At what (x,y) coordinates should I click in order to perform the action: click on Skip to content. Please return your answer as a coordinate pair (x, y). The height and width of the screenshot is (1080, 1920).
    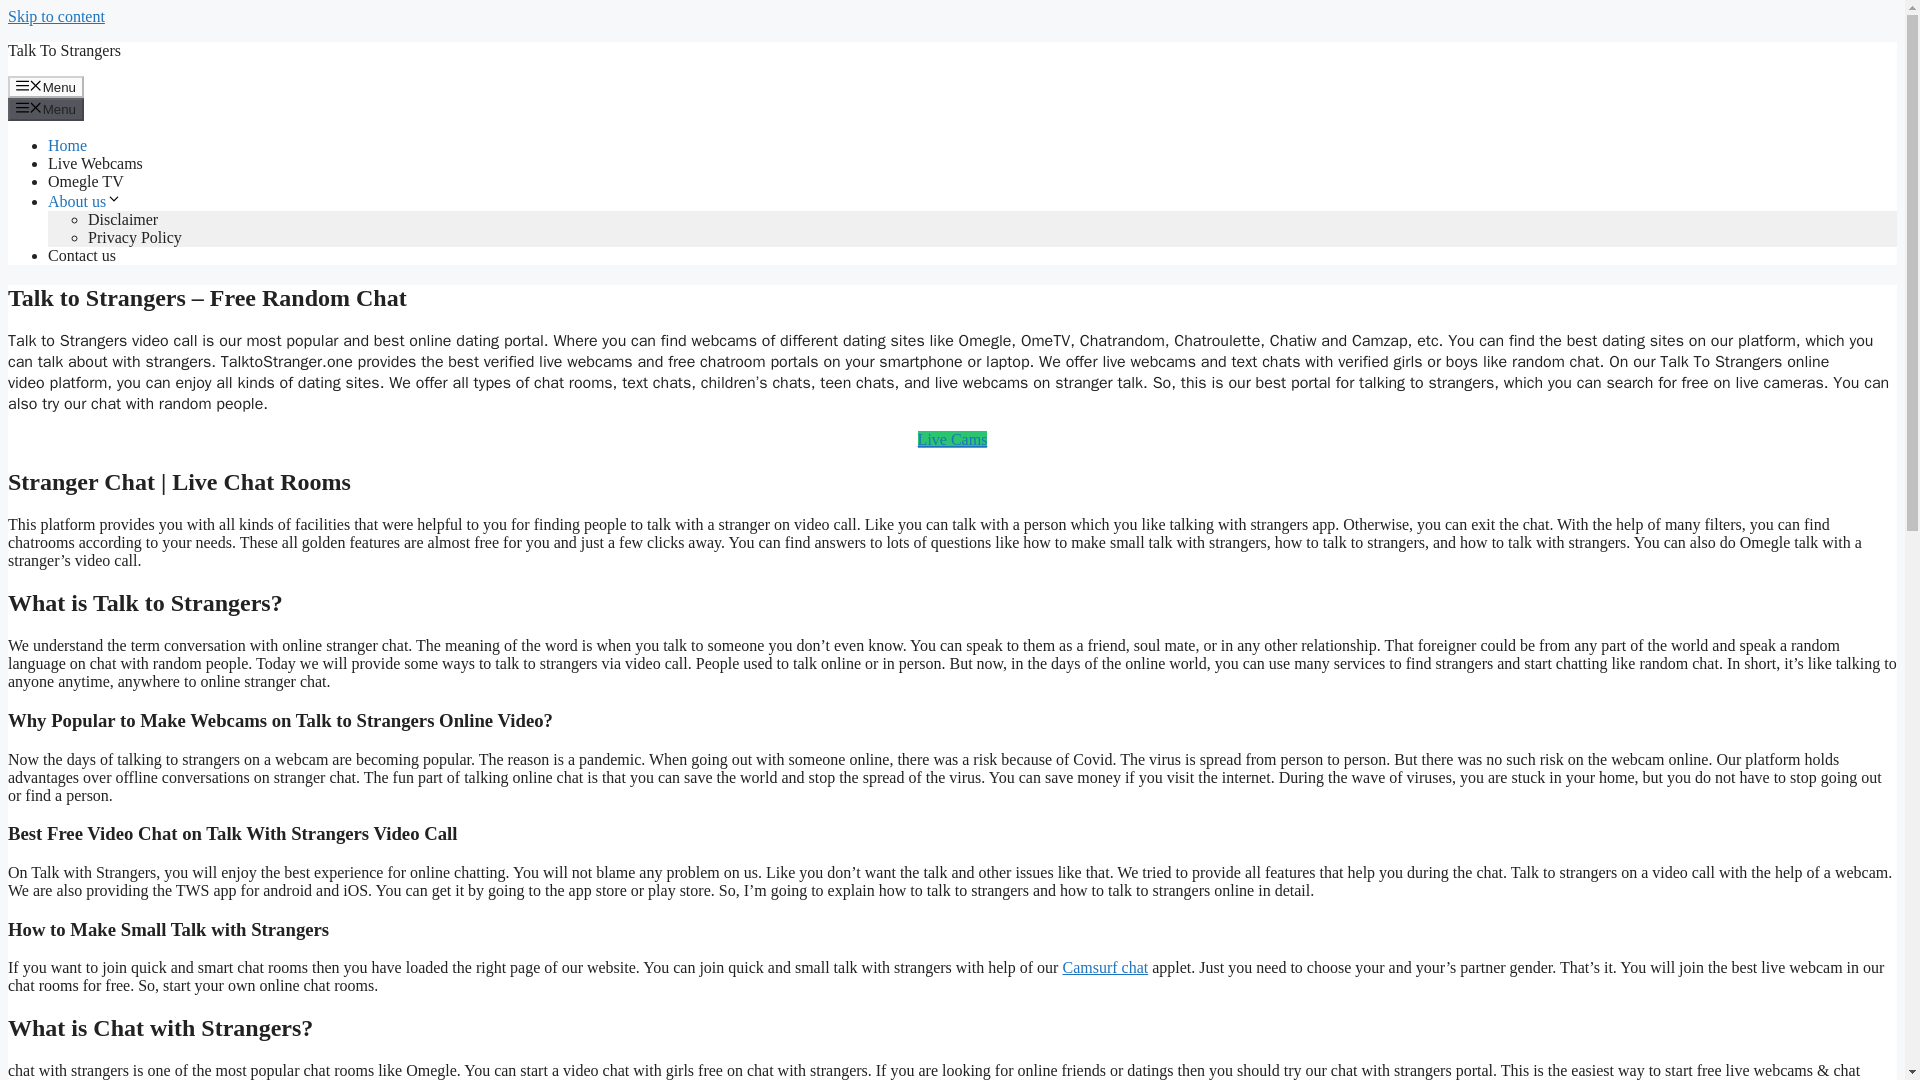
    Looking at the image, I should click on (56, 16).